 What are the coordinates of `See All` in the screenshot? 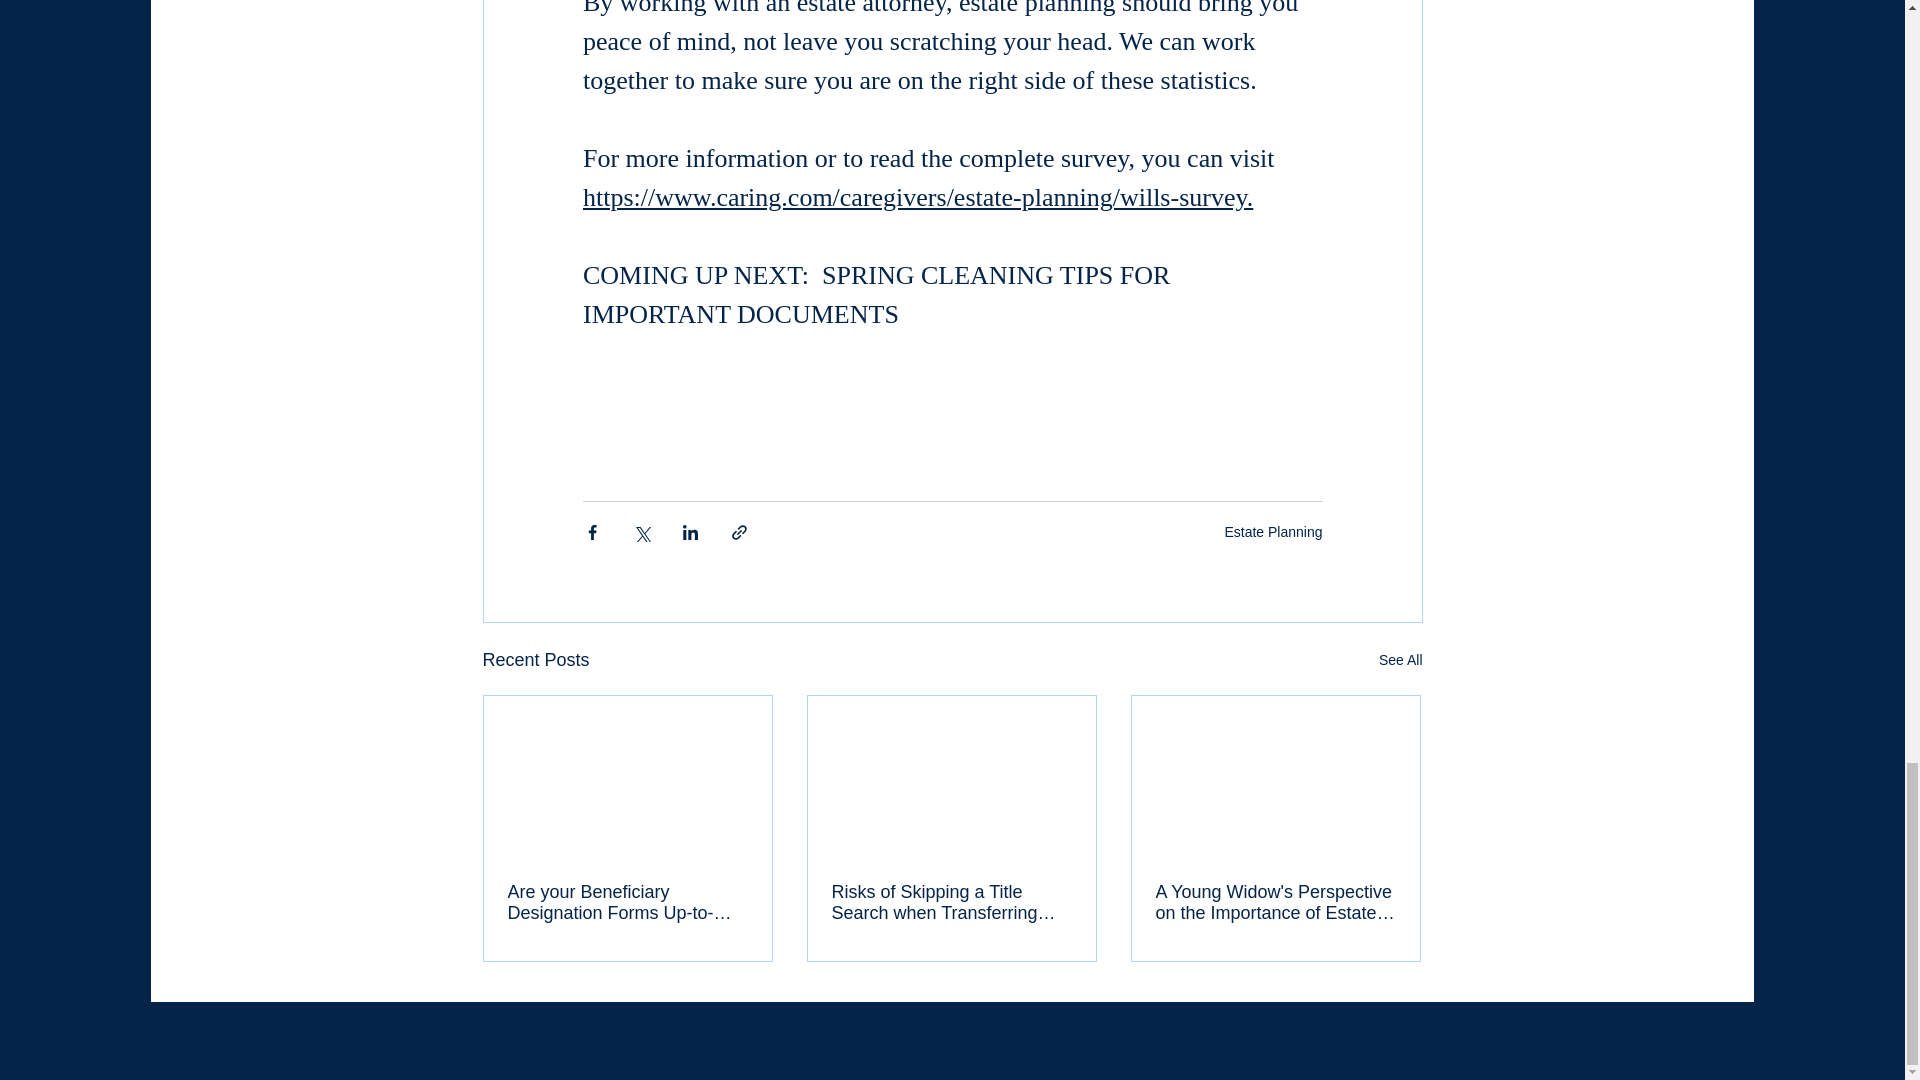 It's located at (1400, 660).